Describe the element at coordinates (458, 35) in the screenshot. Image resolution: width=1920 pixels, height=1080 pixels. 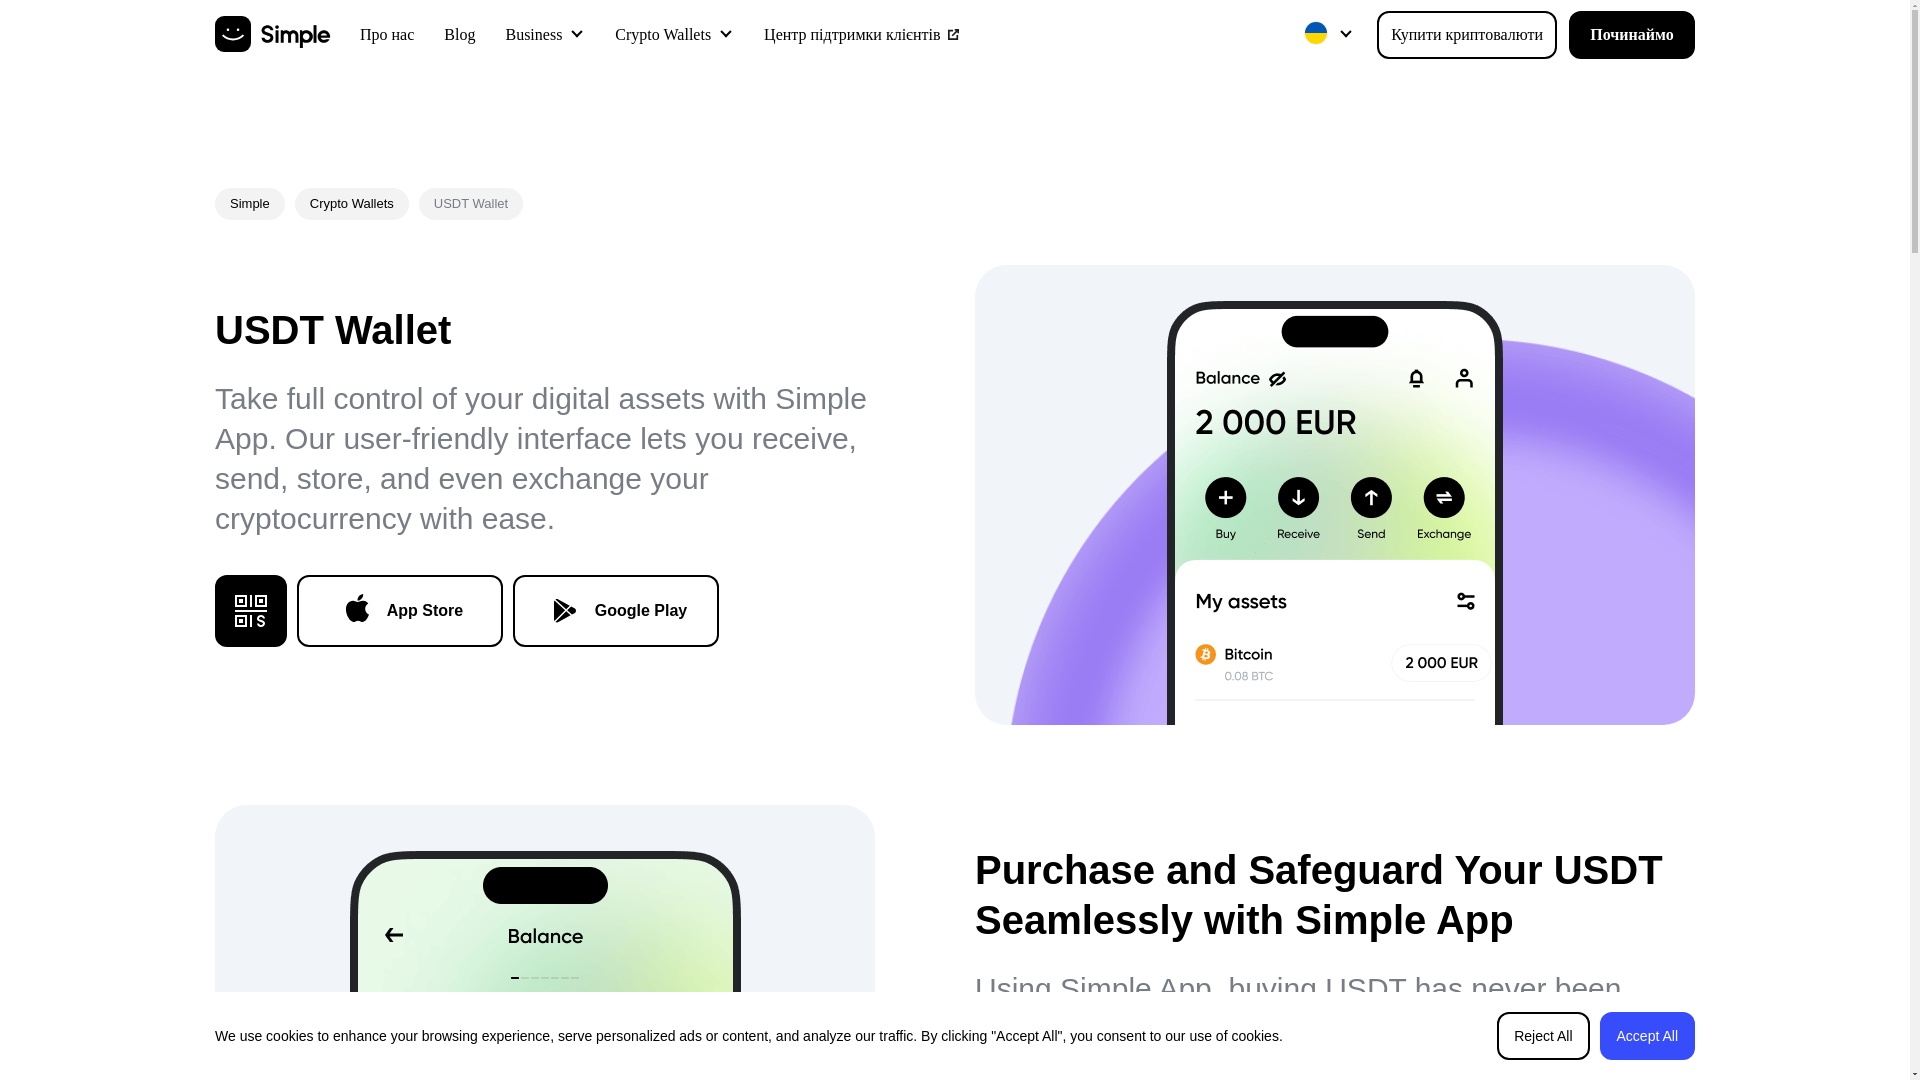
I see `Blog` at that location.